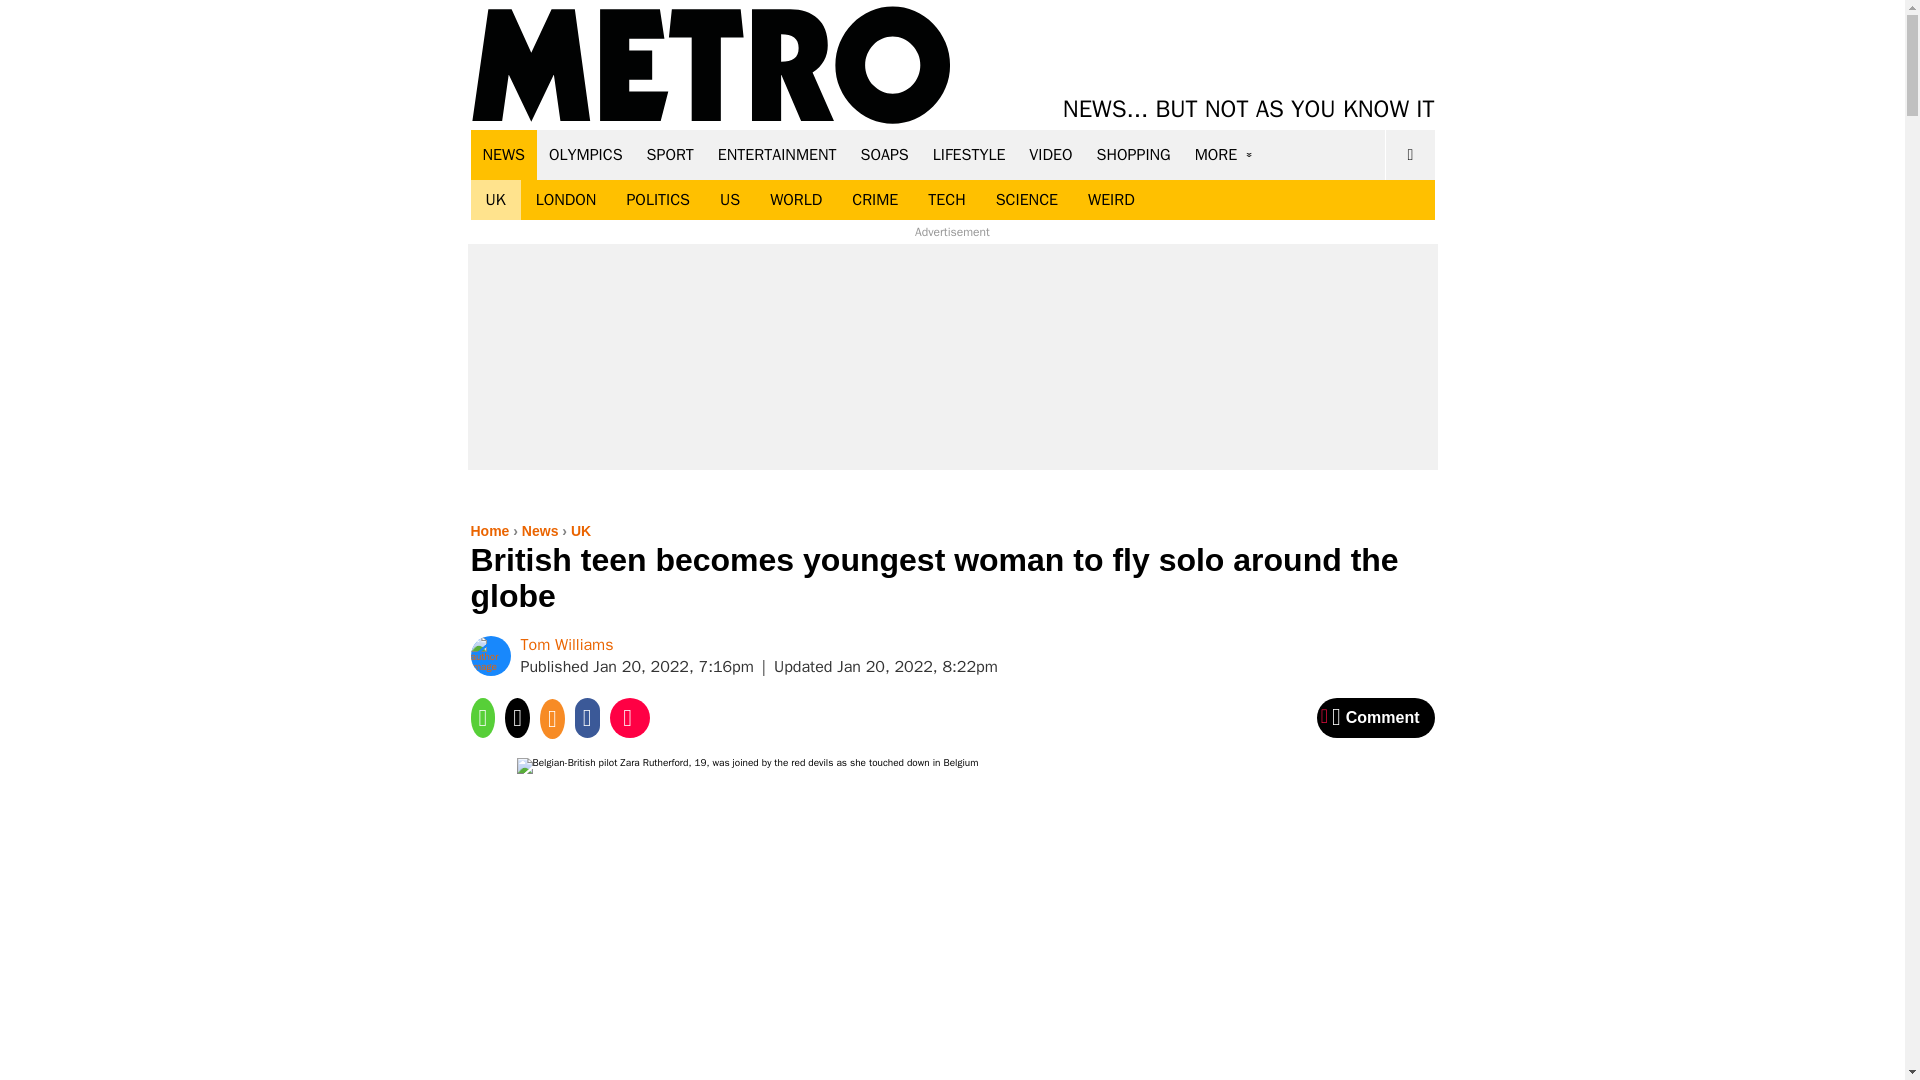 The width and height of the screenshot is (1920, 1080). I want to click on POLITICS, so click(657, 200).